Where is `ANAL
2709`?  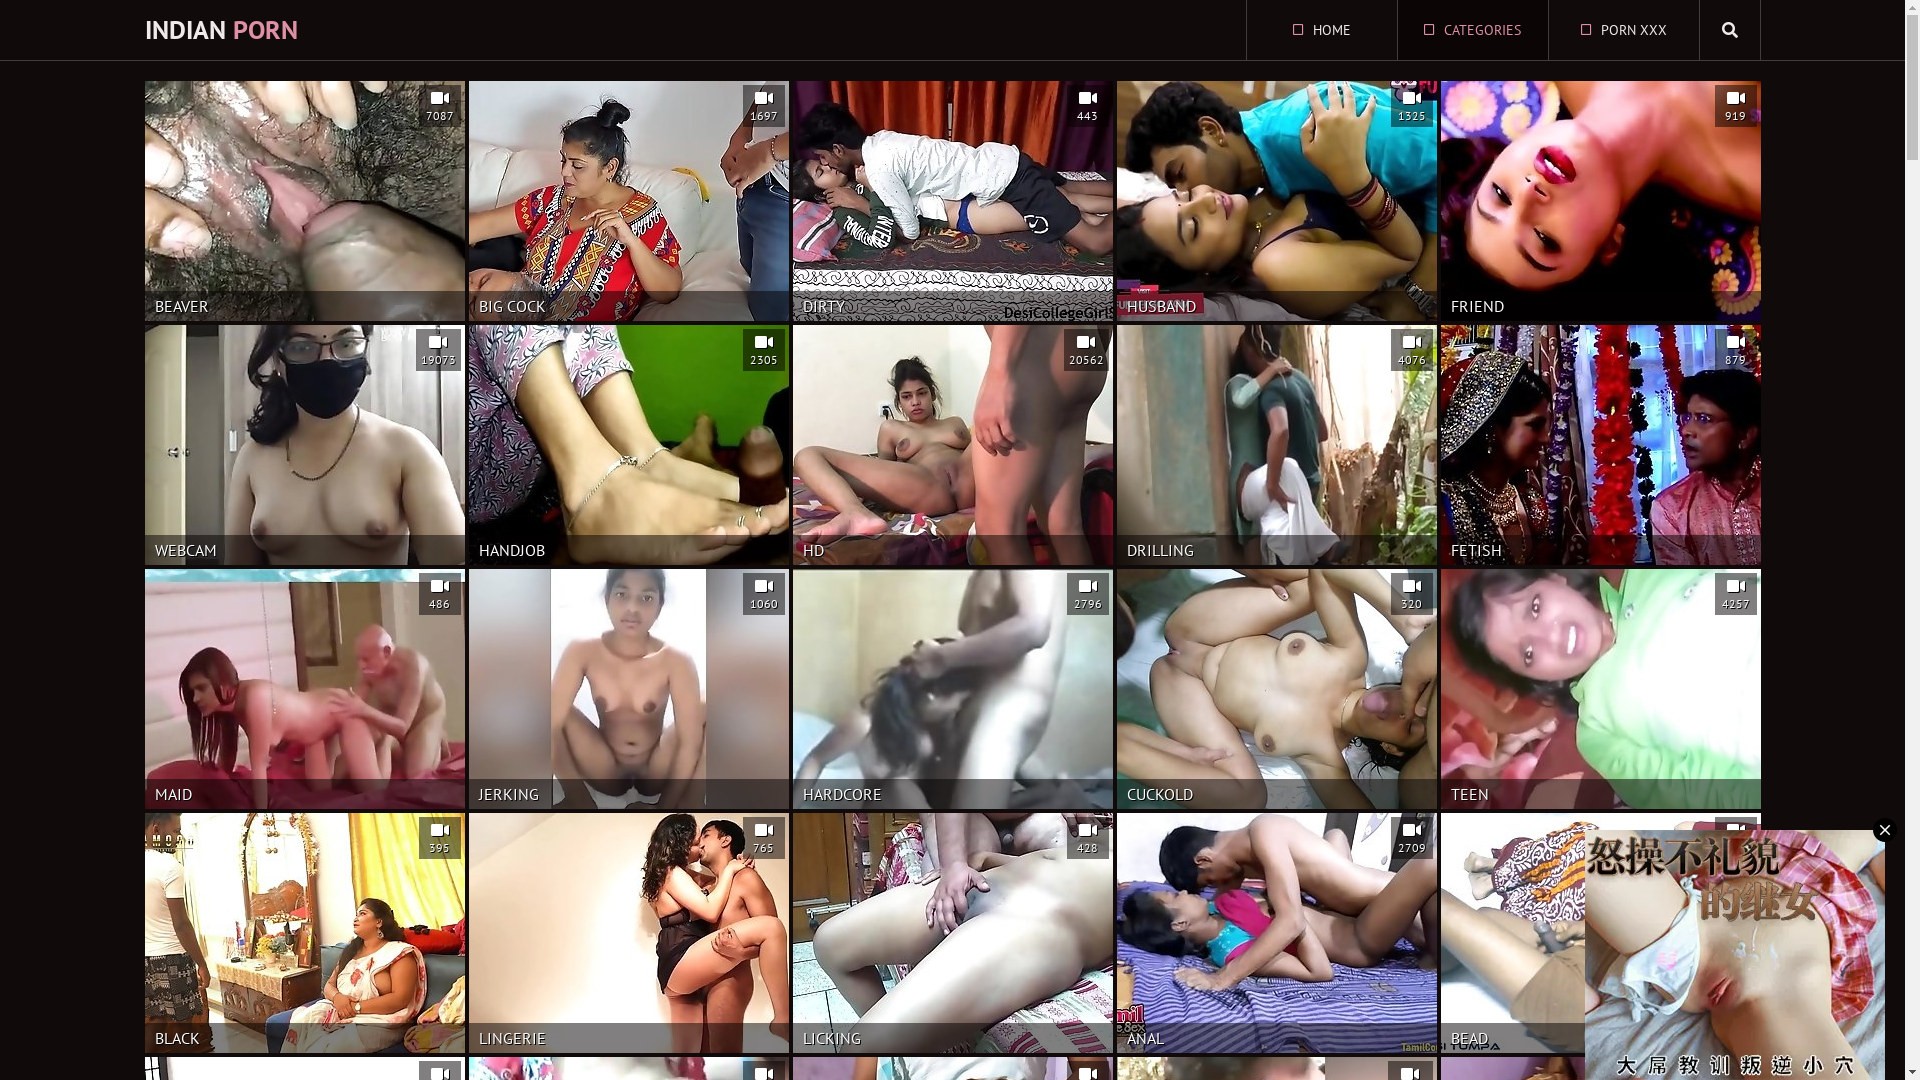
ANAL
2709 is located at coordinates (1276, 933).